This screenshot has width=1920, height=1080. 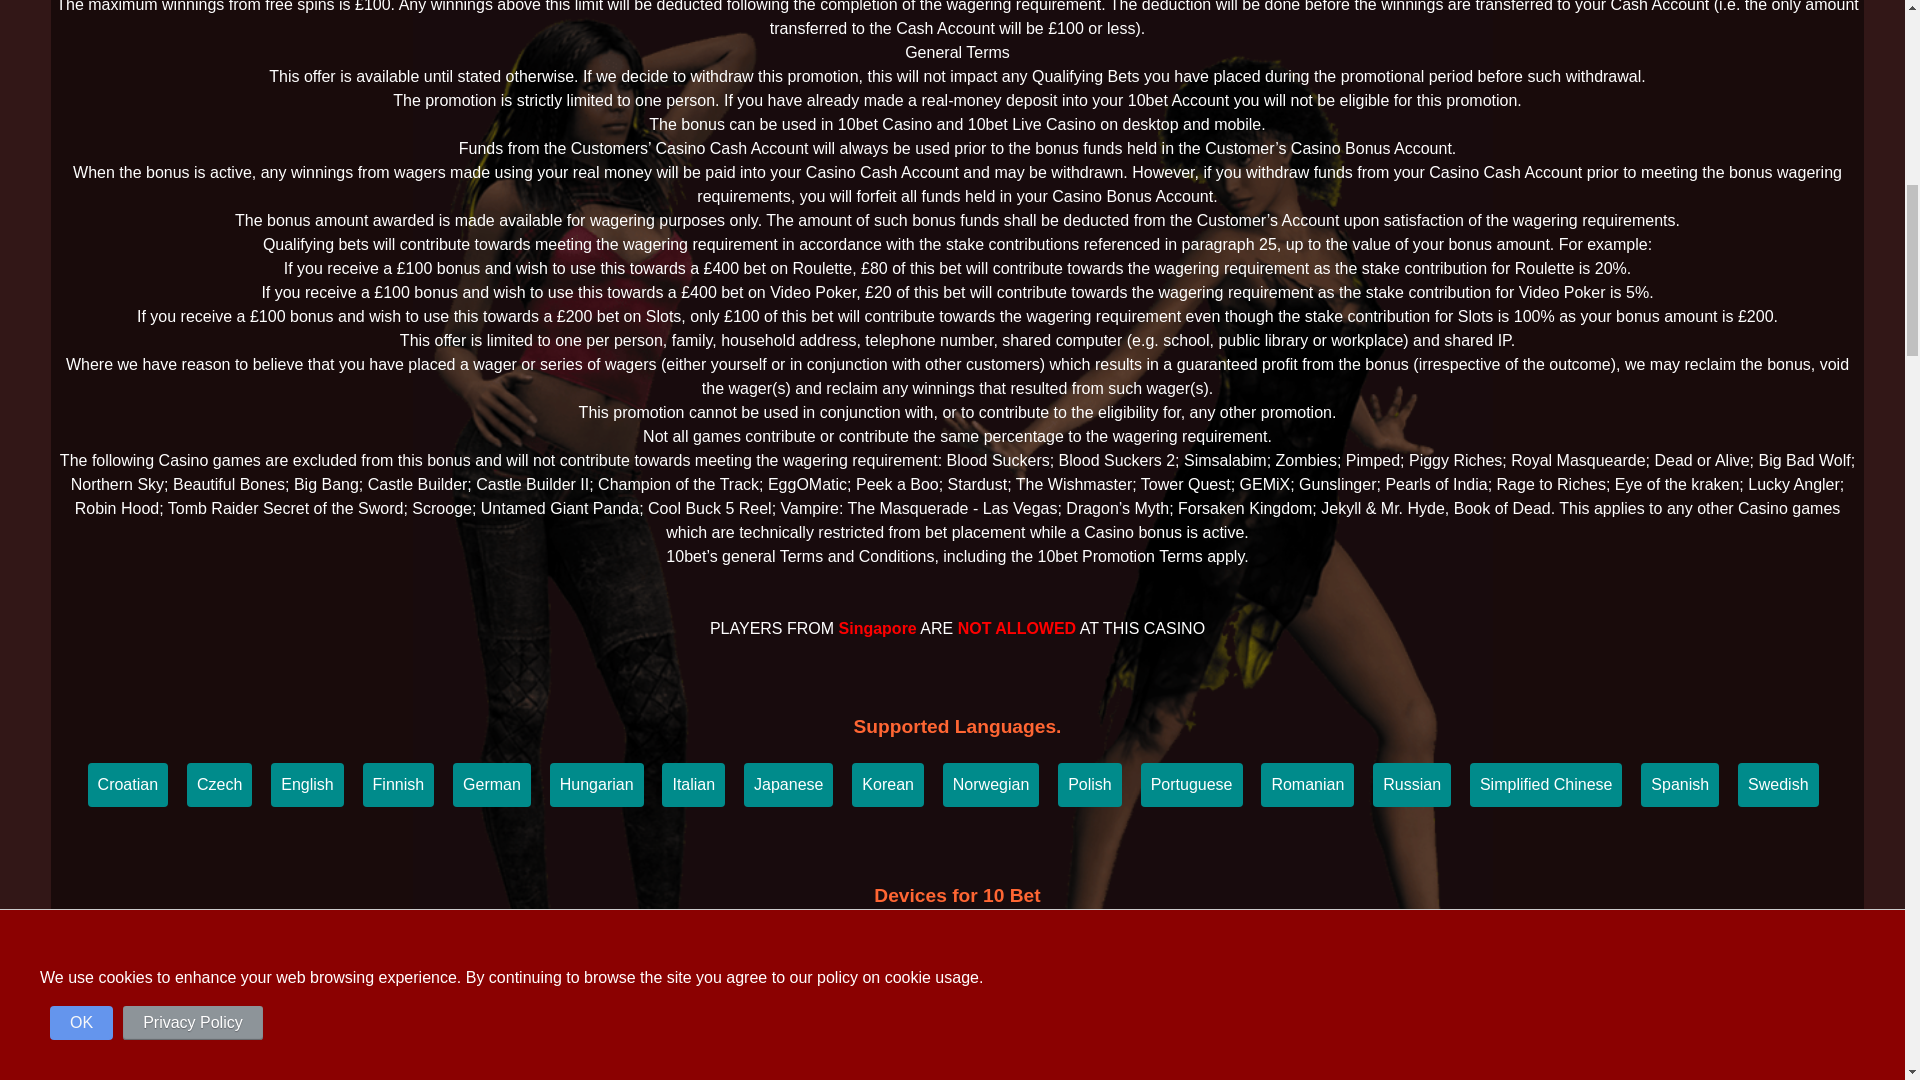 What do you see at coordinates (492, 784) in the screenshot?
I see `German Language` at bounding box center [492, 784].